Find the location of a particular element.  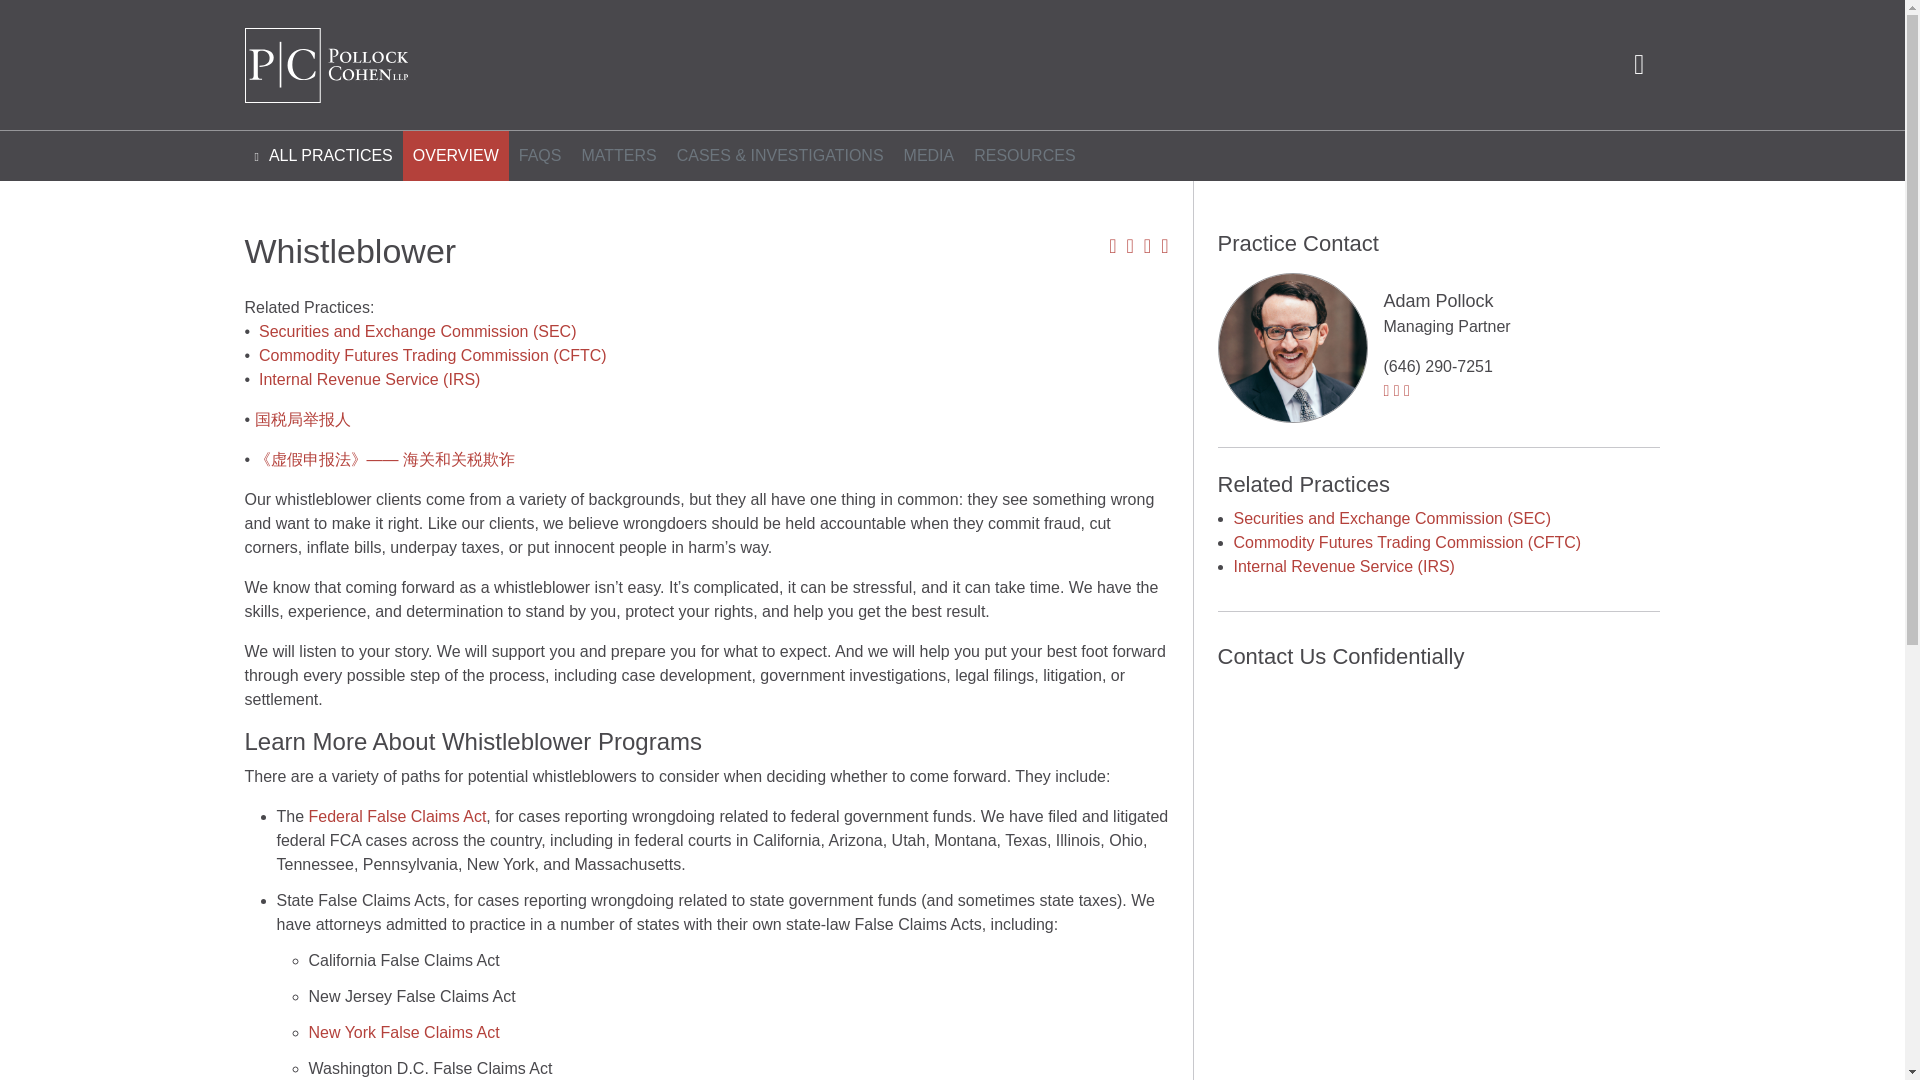

MEDIA is located at coordinates (930, 156).